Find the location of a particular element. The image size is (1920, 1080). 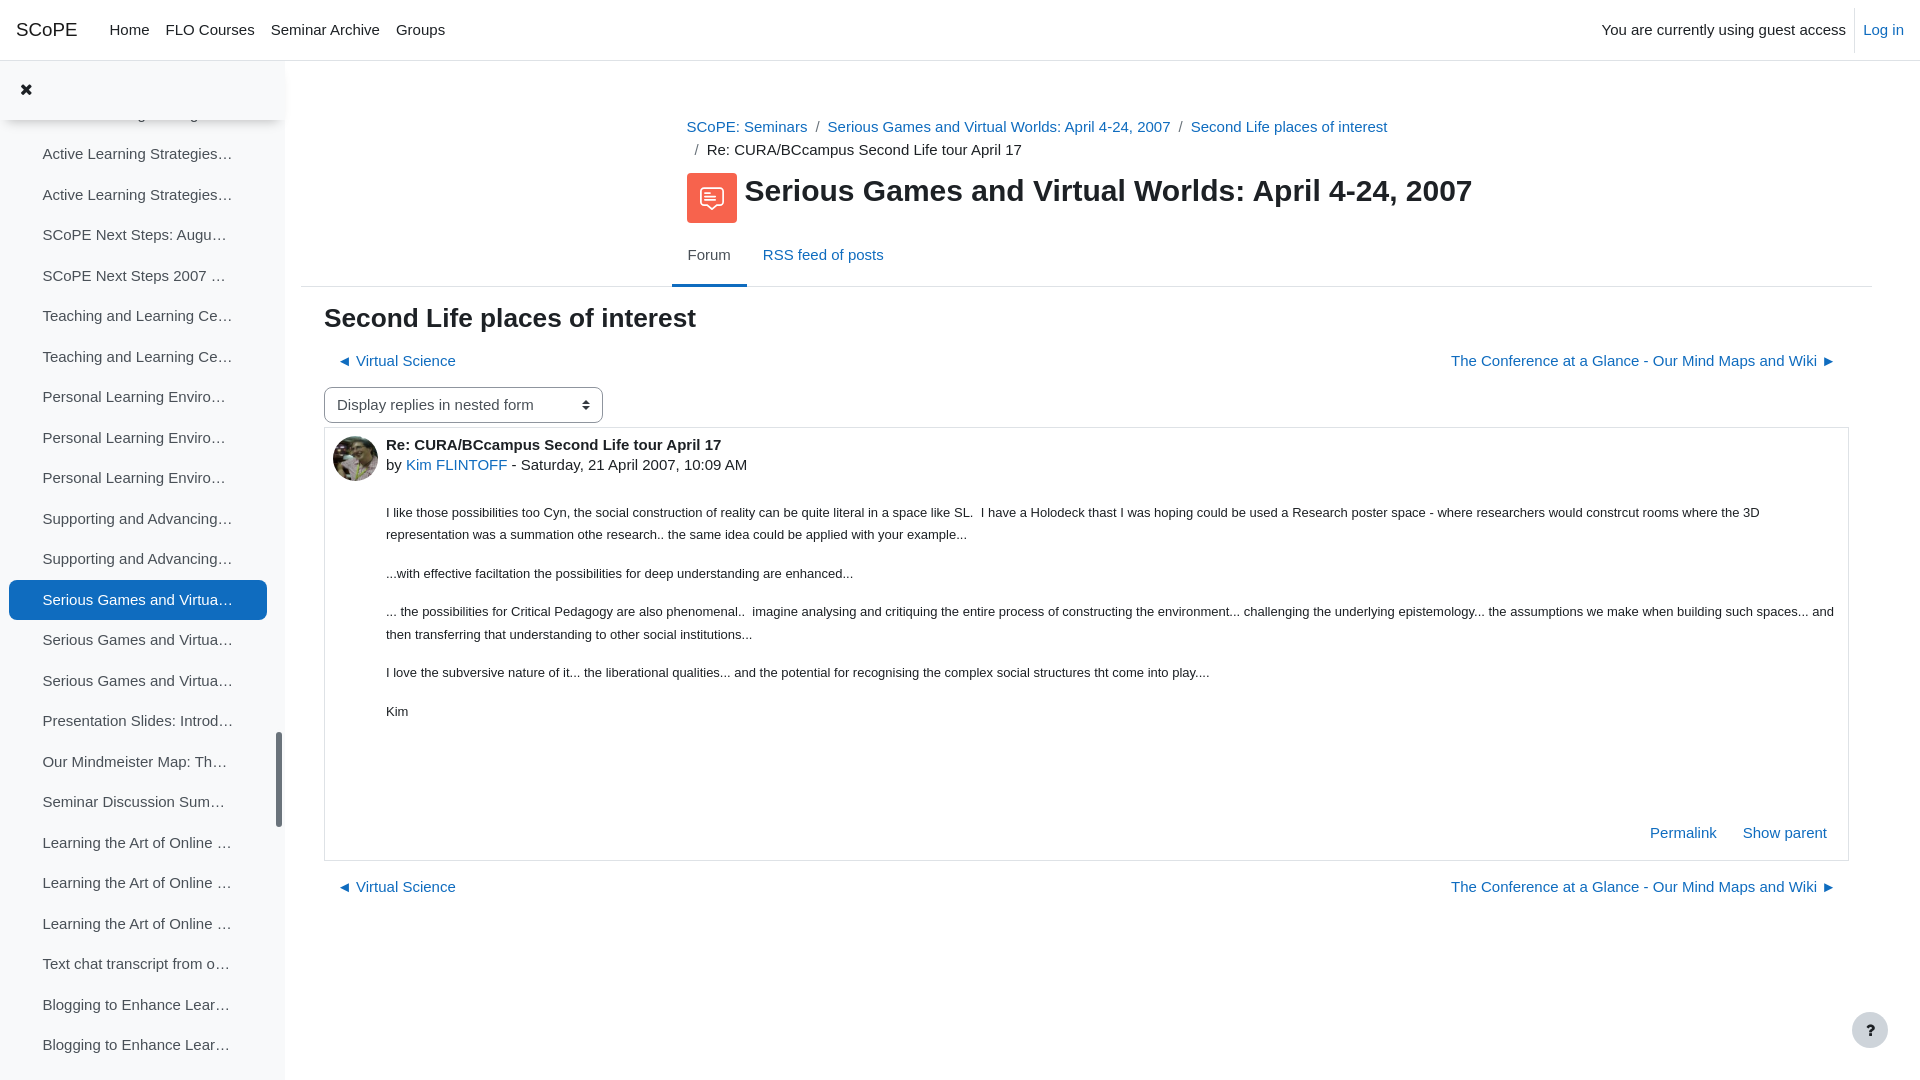

Serious Games and Virtual Worlds: April 4-24, 2007 is located at coordinates (138, 600).